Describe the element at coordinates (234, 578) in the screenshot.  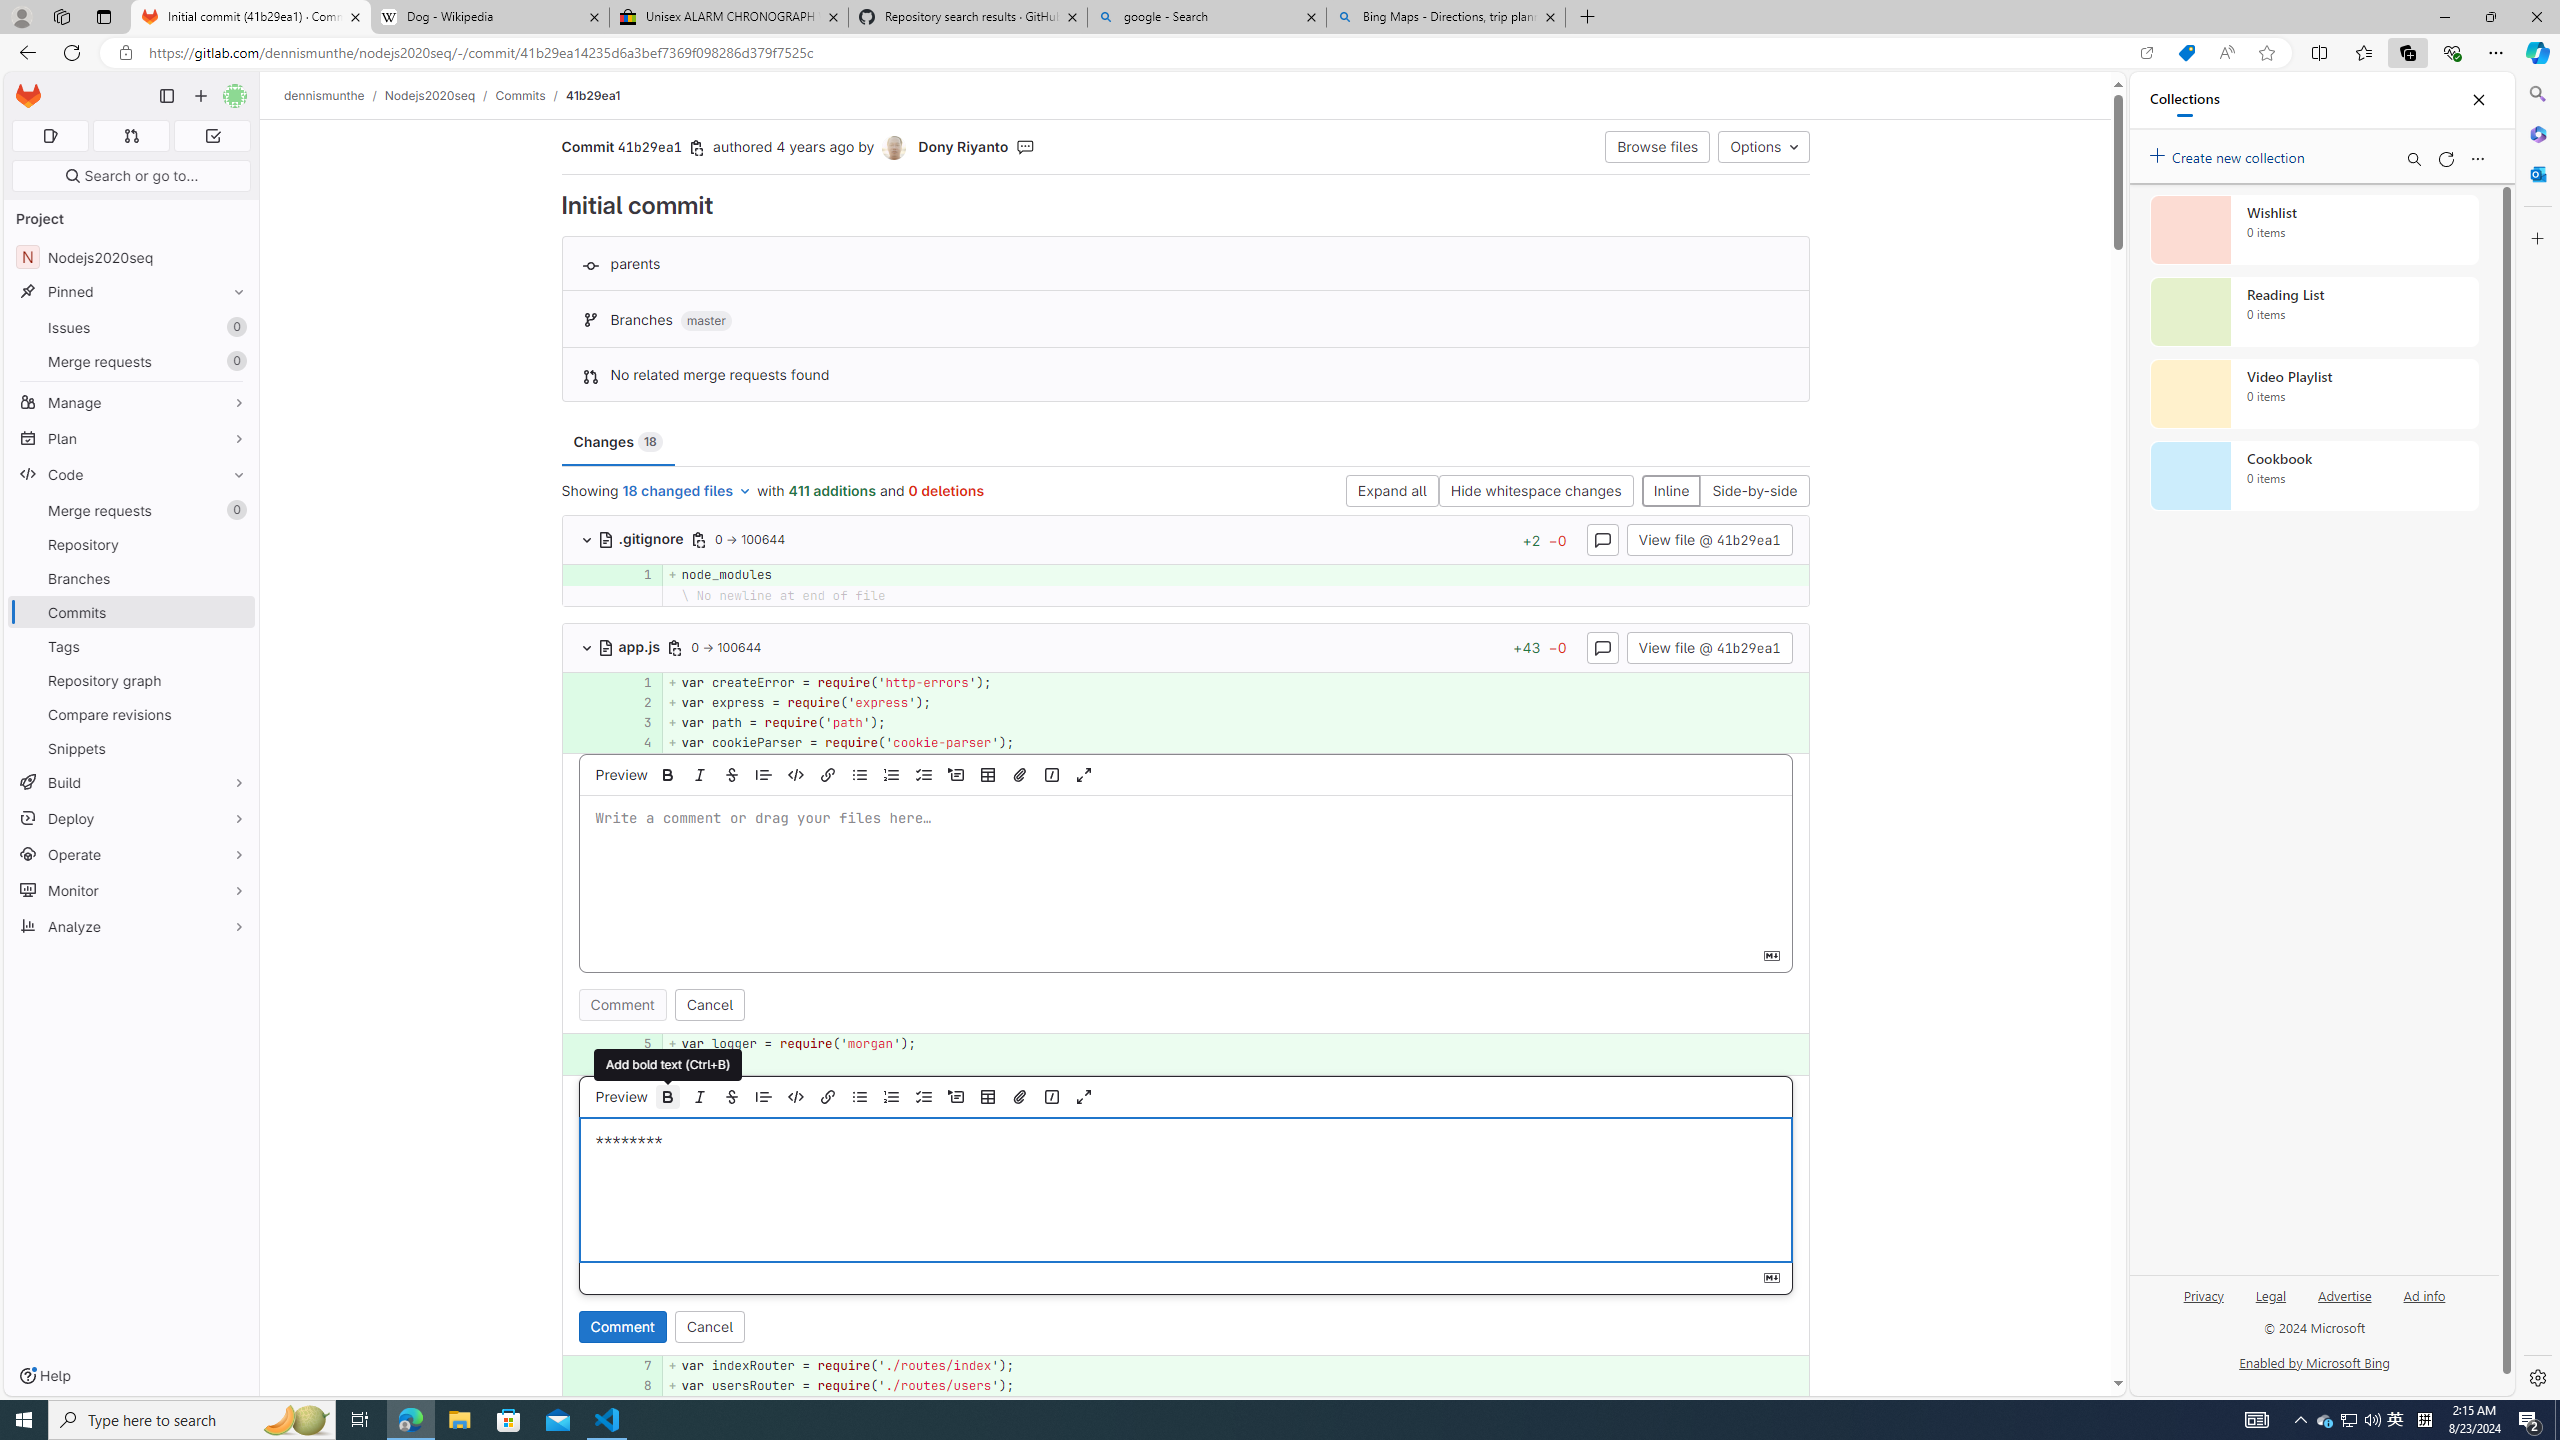
I see `Pin Branches` at that location.